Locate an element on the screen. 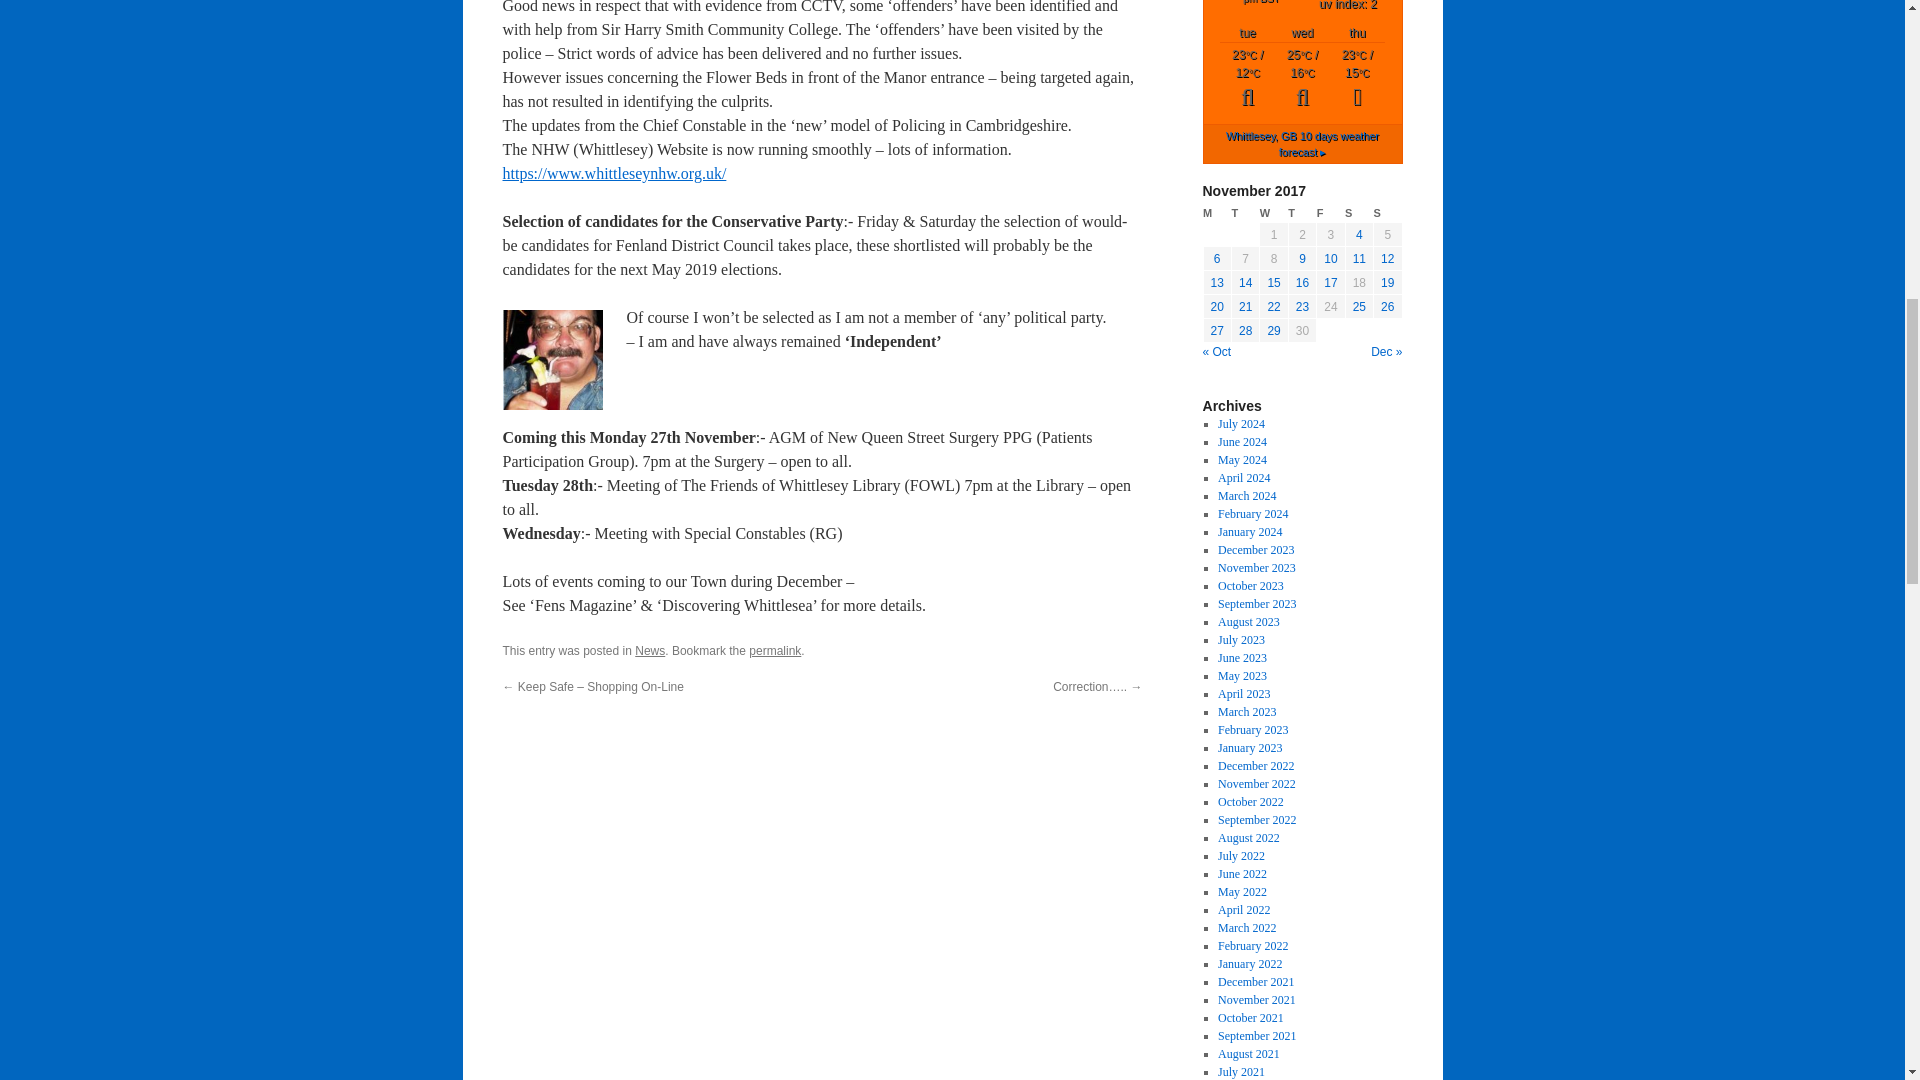 This screenshot has height=1080, width=1920. 10 is located at coordinates (1330, 258).